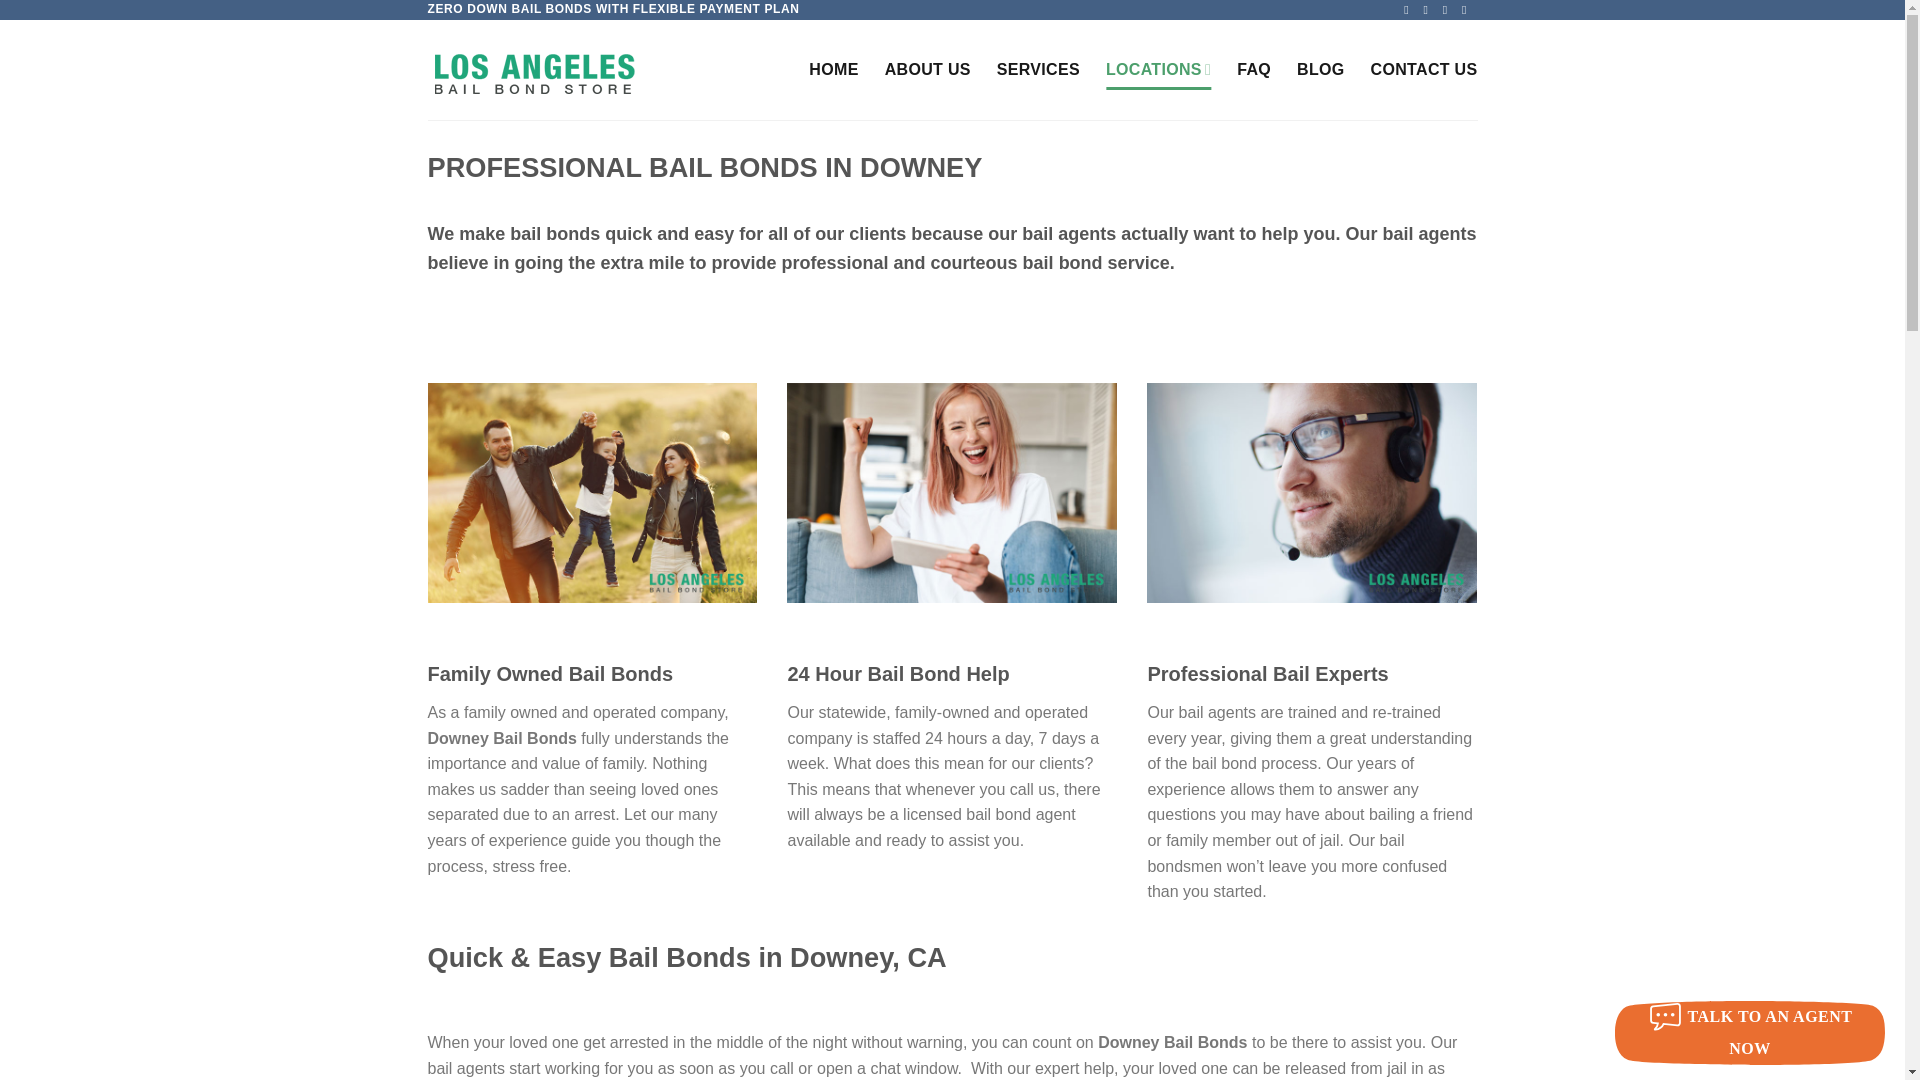 Image resolution: width=1920 pixels, height=1080 pixels. What do you see at coordinates (1038, 69) in the screenshot?
I see `SERVICES` at bounding box center [1038, 69].